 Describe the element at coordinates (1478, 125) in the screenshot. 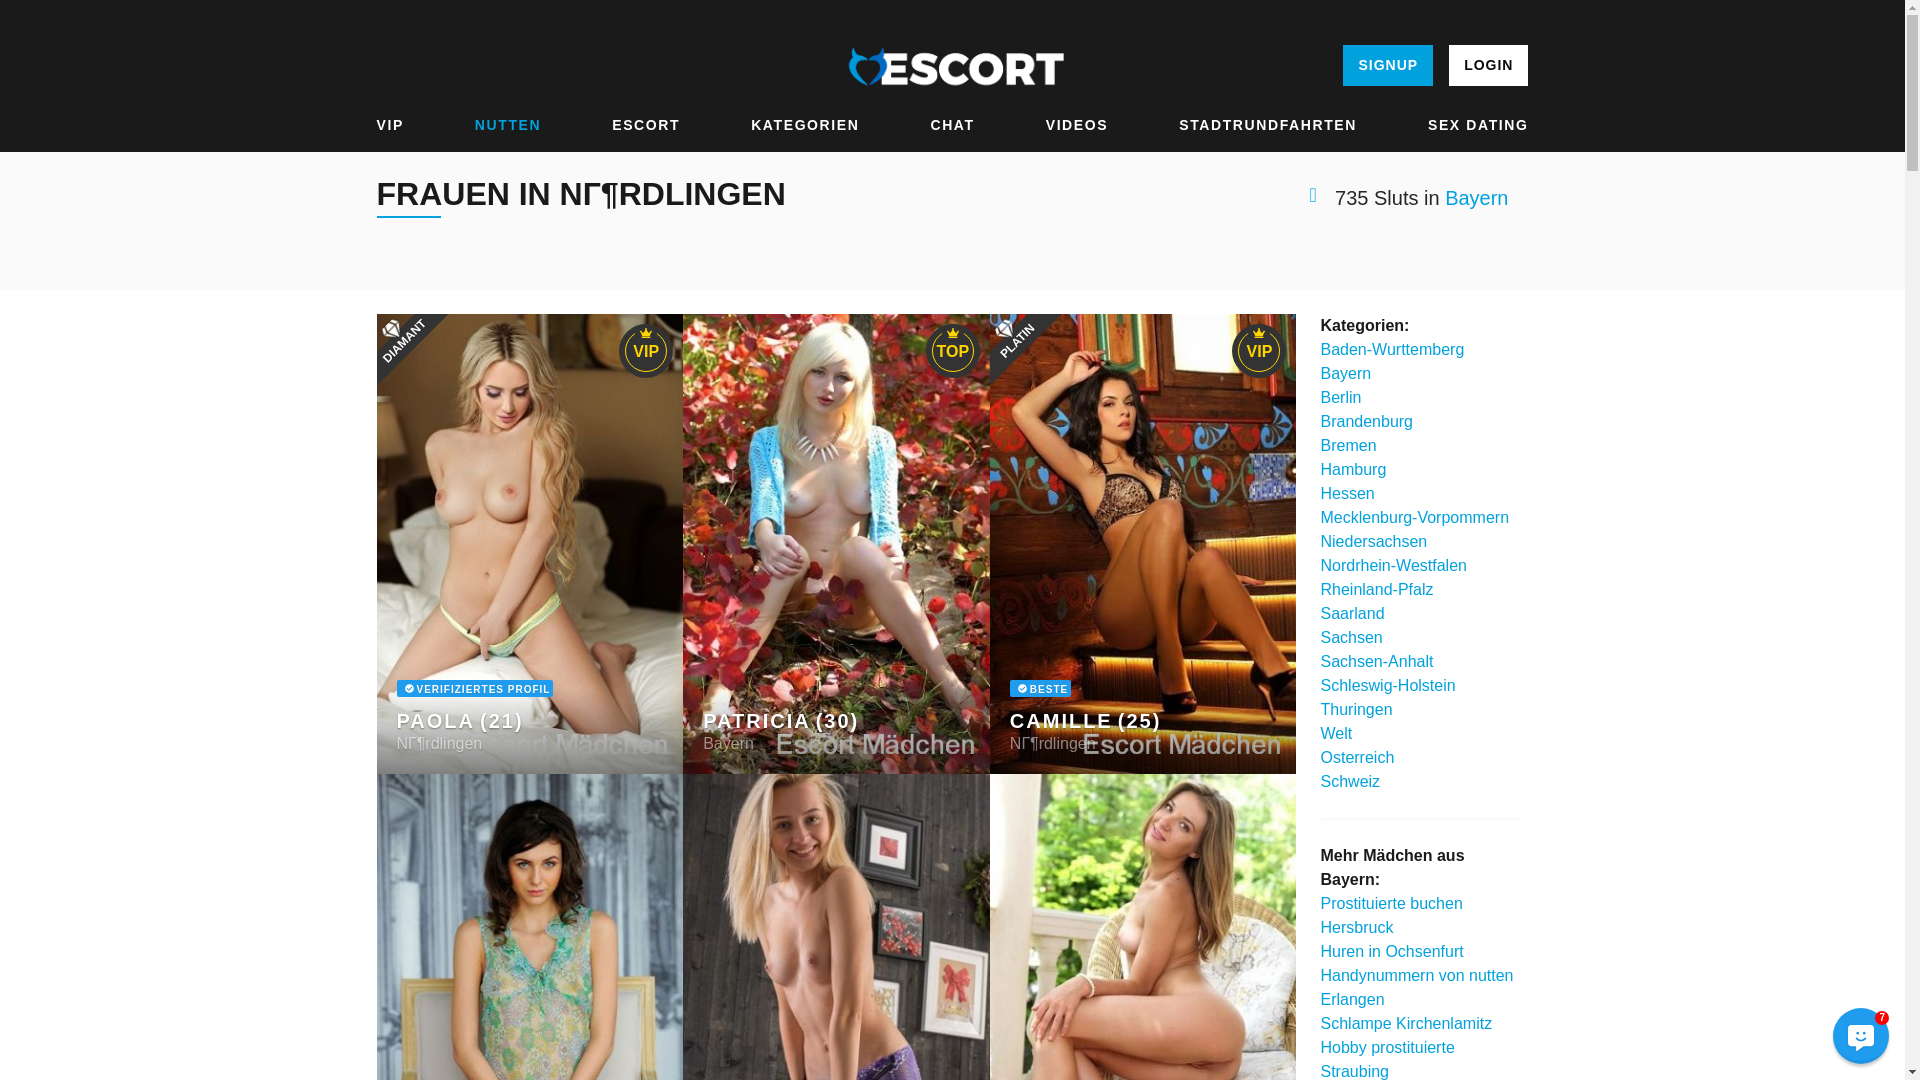

I see `SEX DATING` at that location.